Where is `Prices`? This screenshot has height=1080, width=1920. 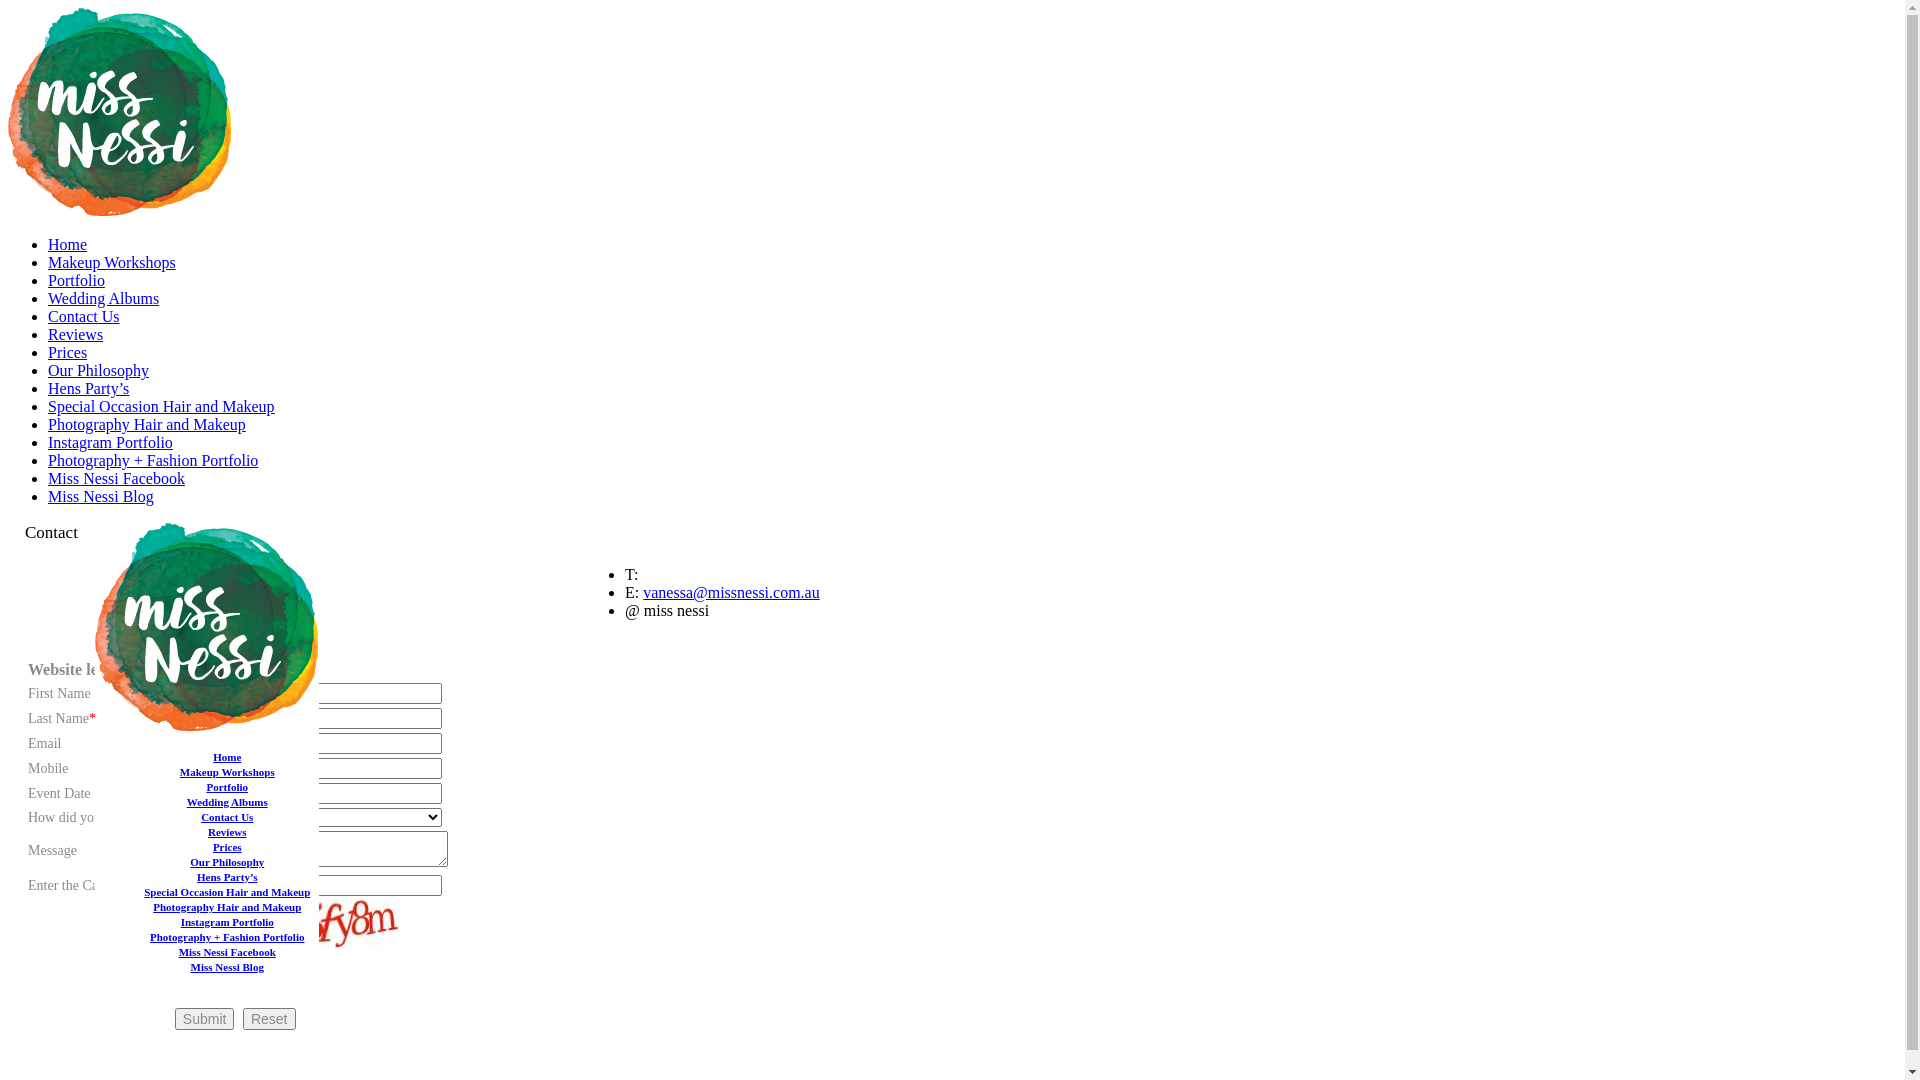 Prices is located at coordinates (228, 847).